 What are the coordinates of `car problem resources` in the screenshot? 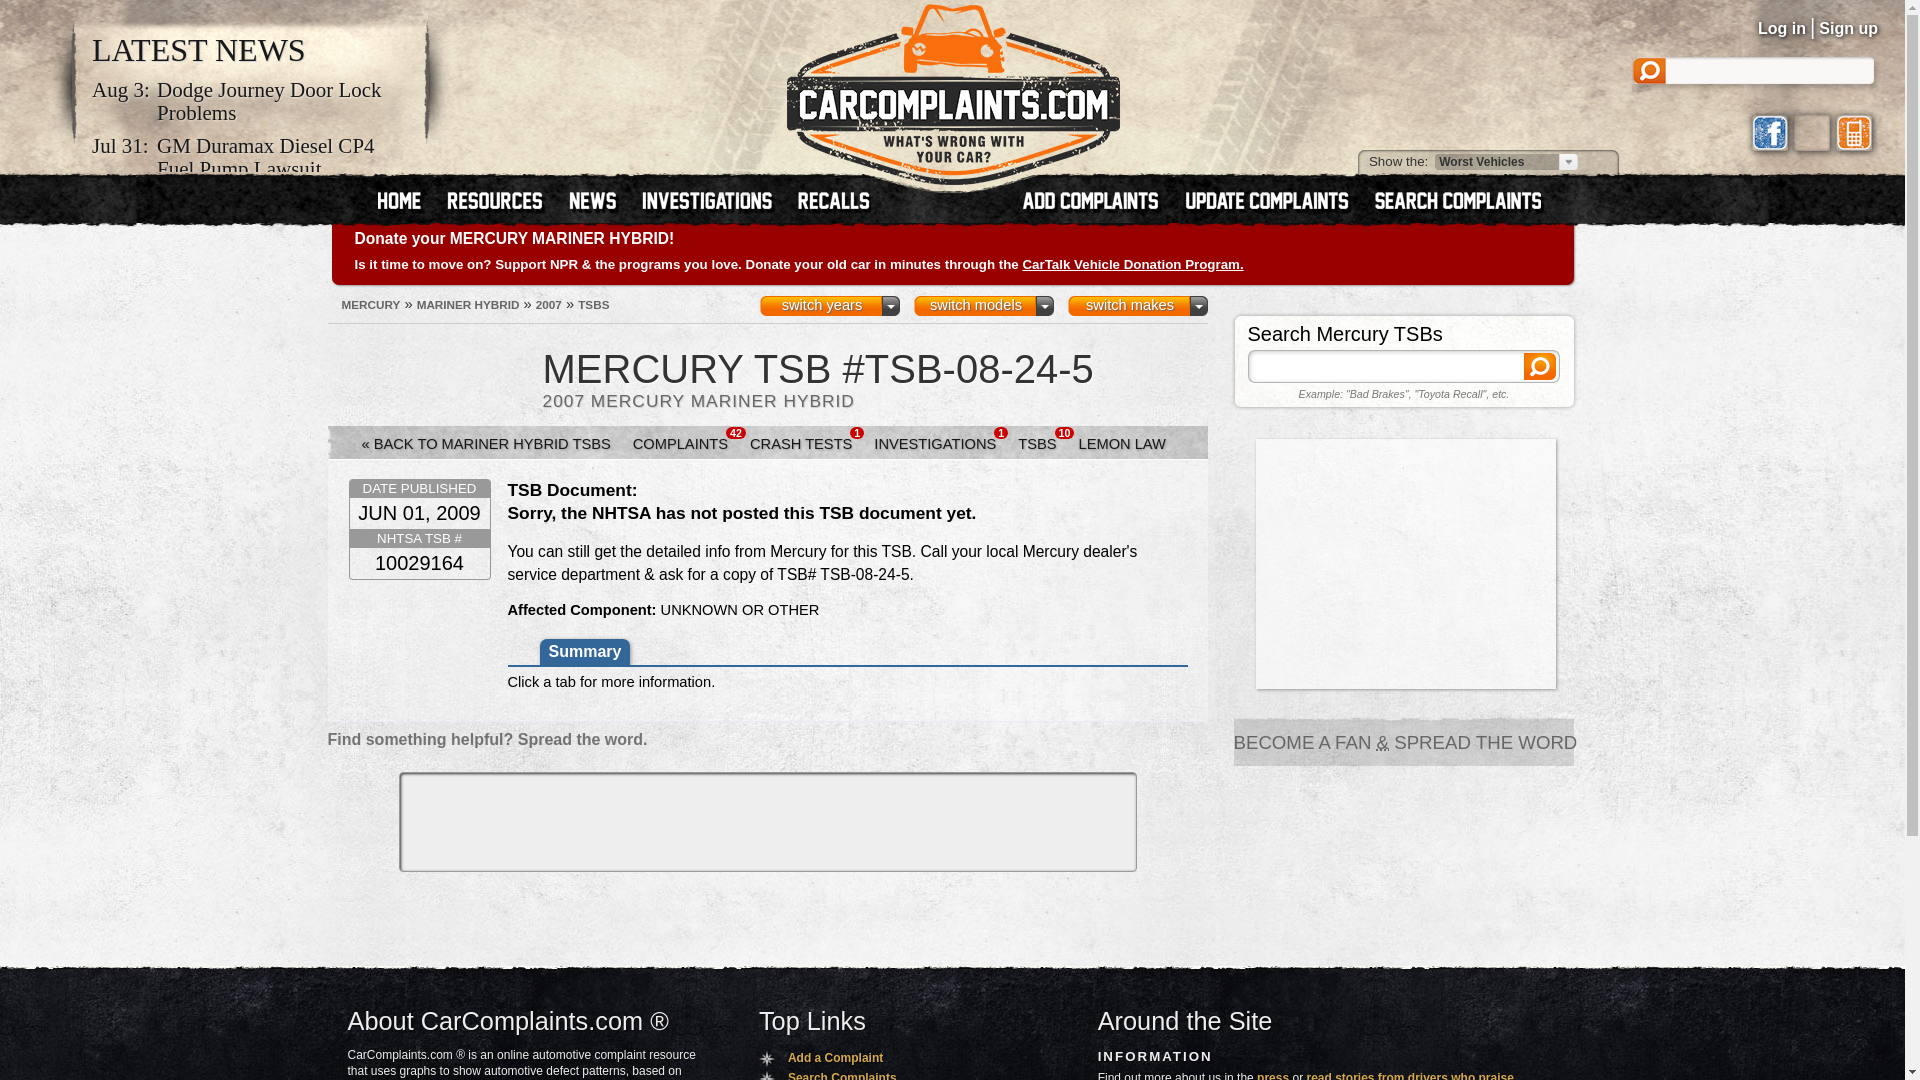 It's located at (502, 202).